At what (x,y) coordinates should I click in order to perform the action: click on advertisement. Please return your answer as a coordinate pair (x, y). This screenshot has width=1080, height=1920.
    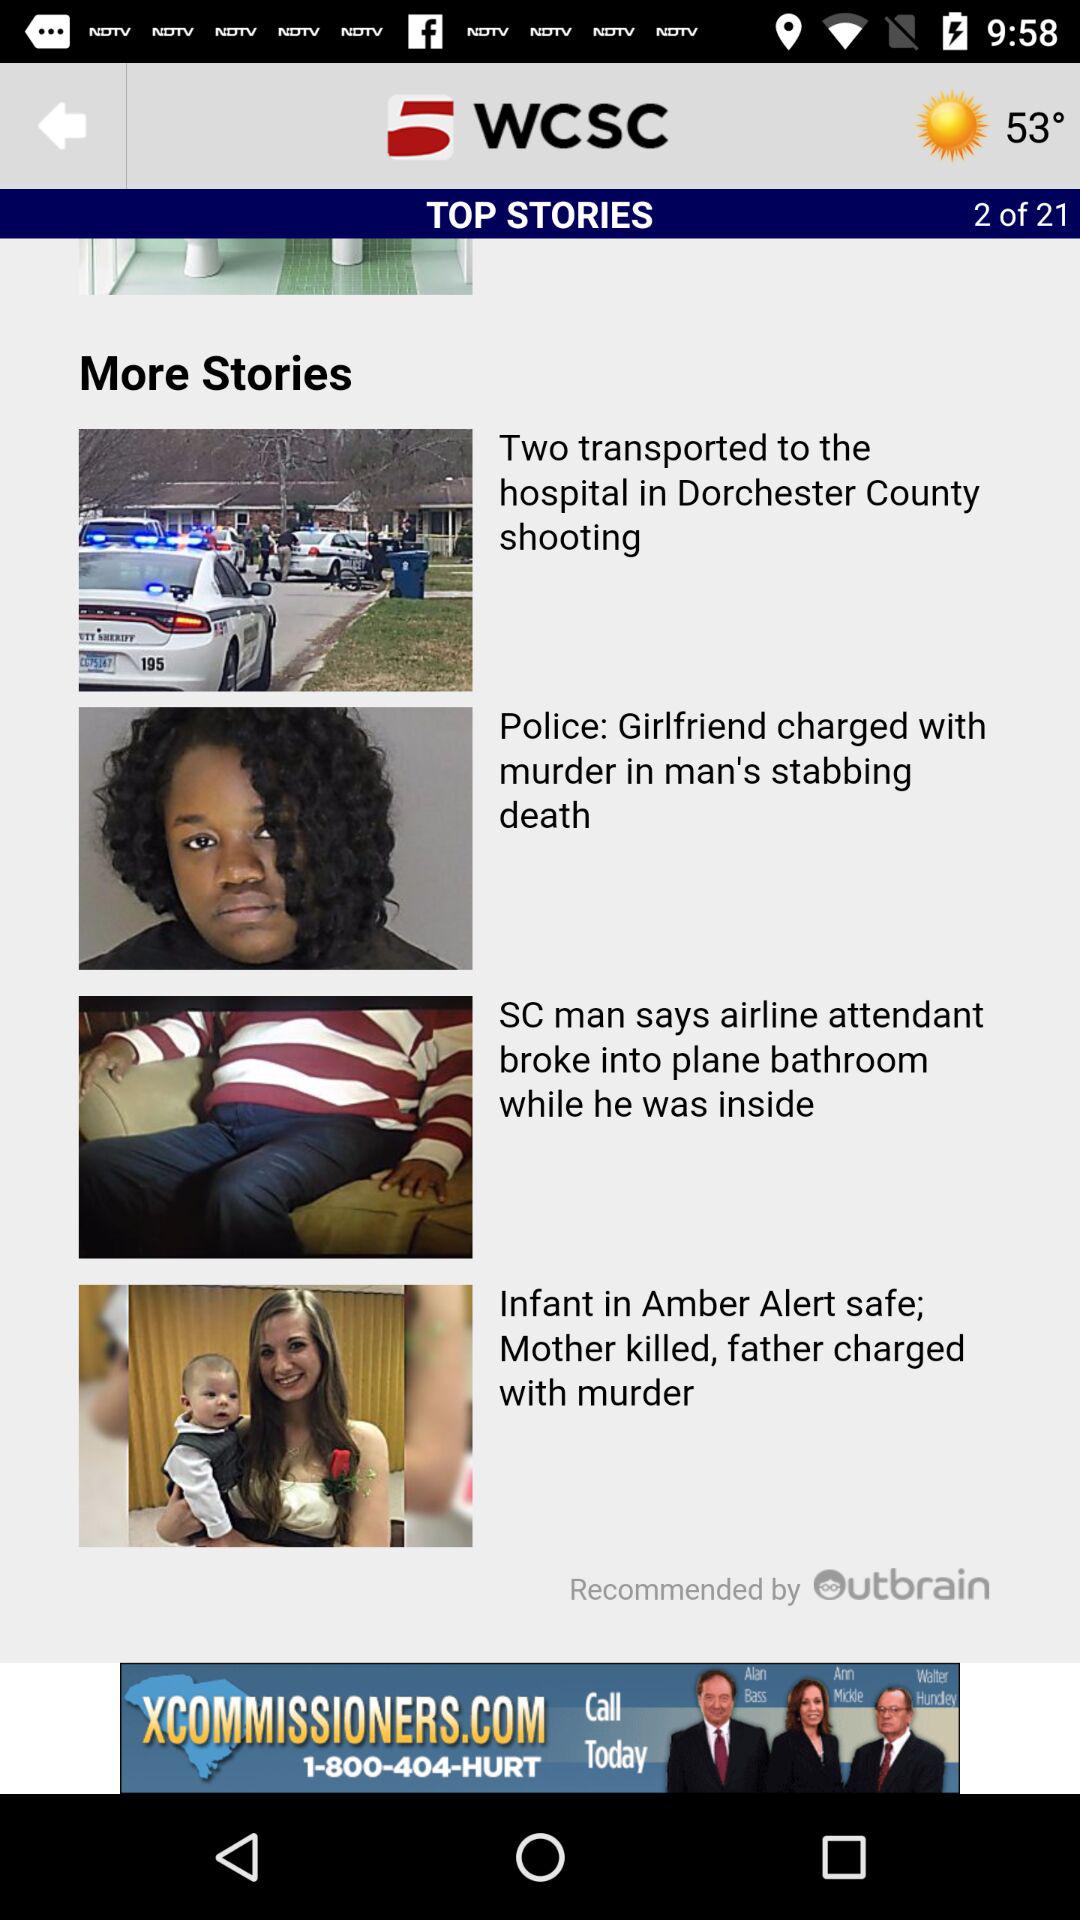
    Looking at the image, I should click on (540, 1728).